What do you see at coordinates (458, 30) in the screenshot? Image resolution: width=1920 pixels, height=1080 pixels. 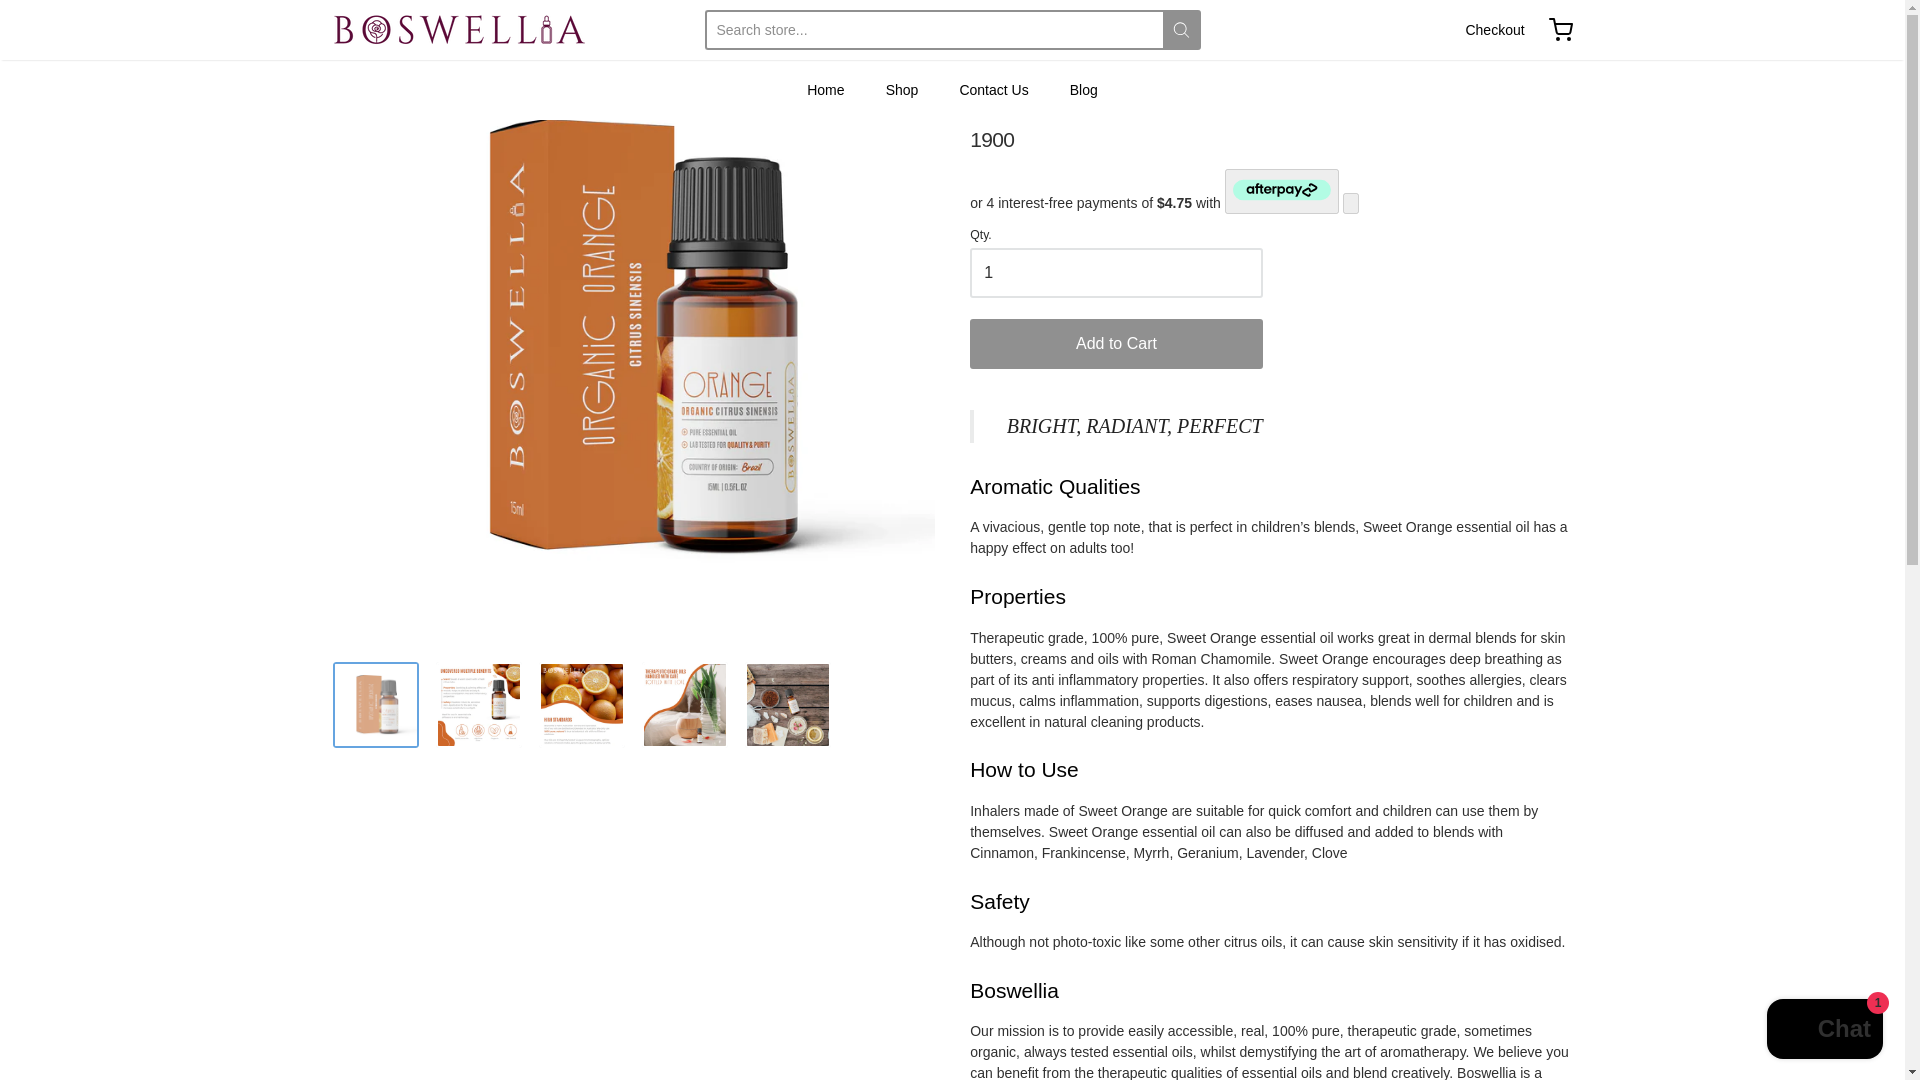 I see `Boswellia Oils` at bounding box center [458, 30].